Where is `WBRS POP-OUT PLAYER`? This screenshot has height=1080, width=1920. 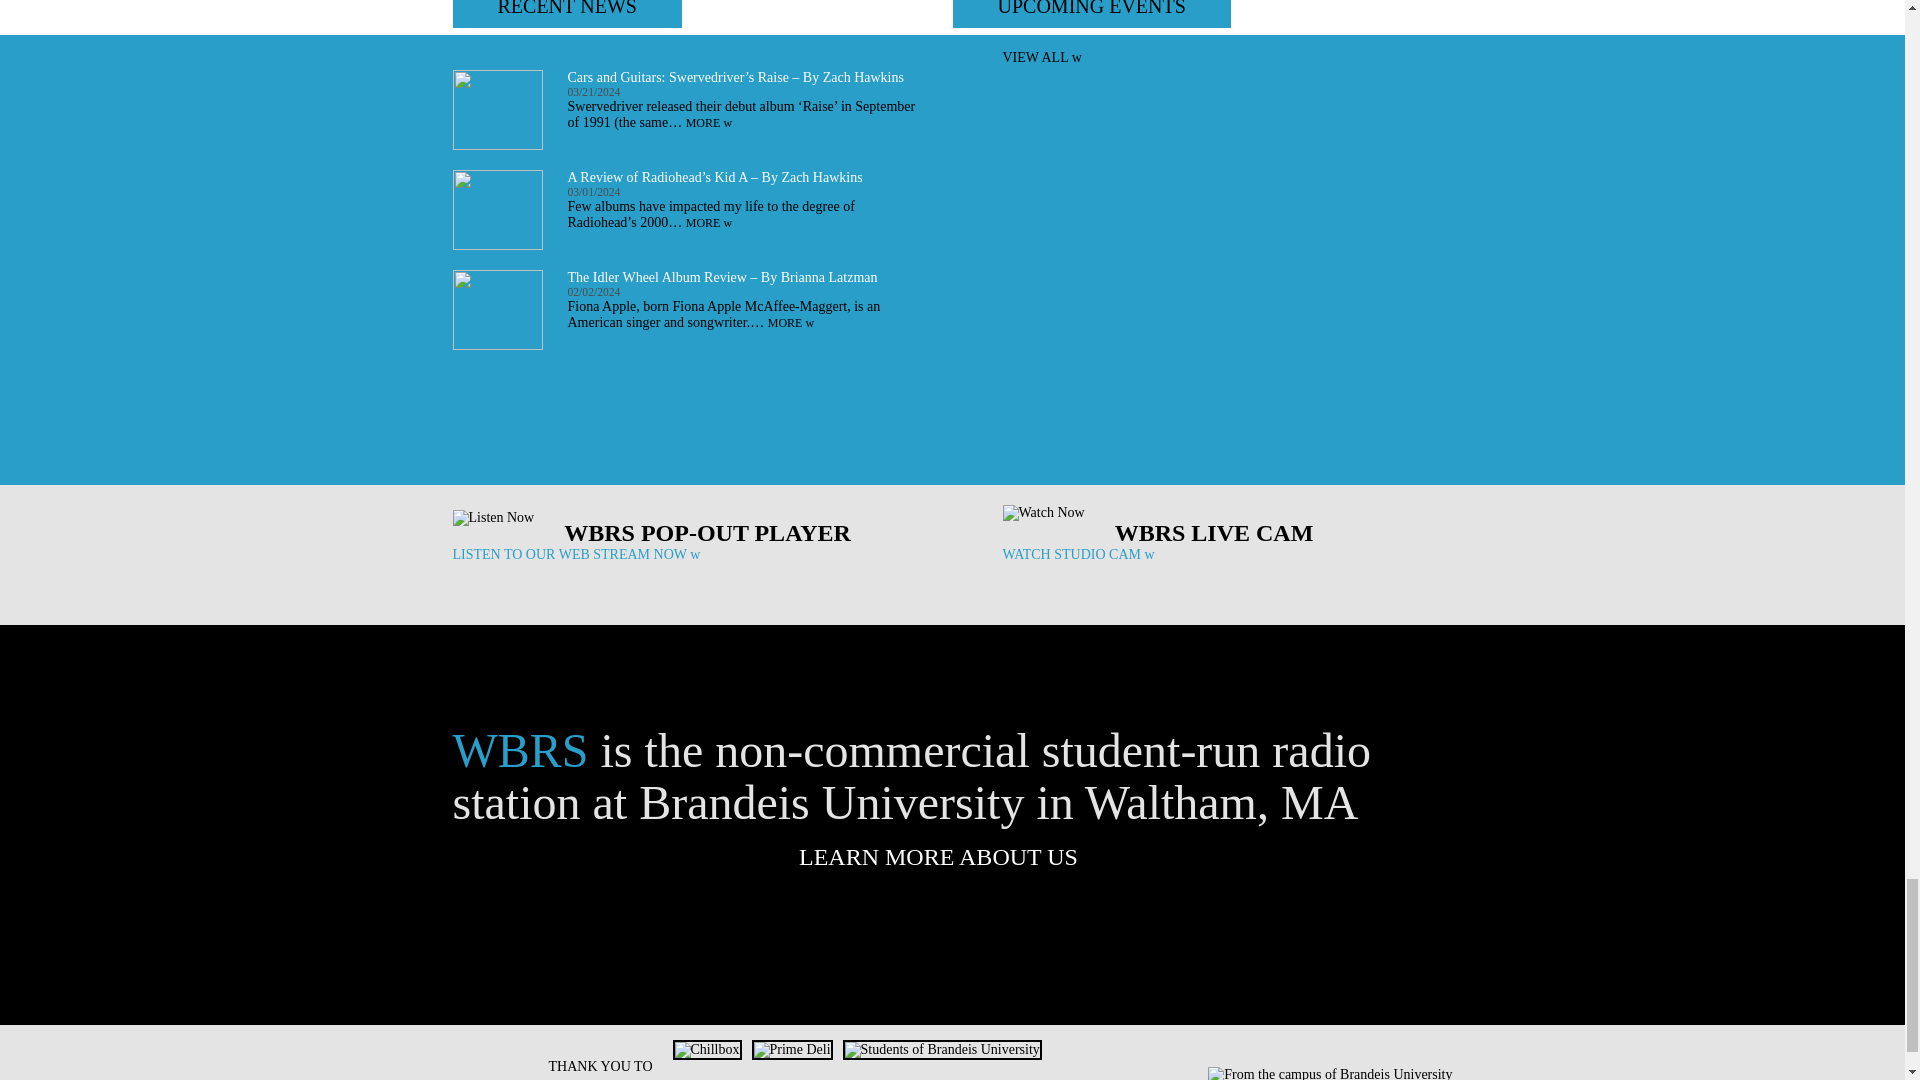
WBRS POP-OUT PLAYER is located at coordinates (707, 532).